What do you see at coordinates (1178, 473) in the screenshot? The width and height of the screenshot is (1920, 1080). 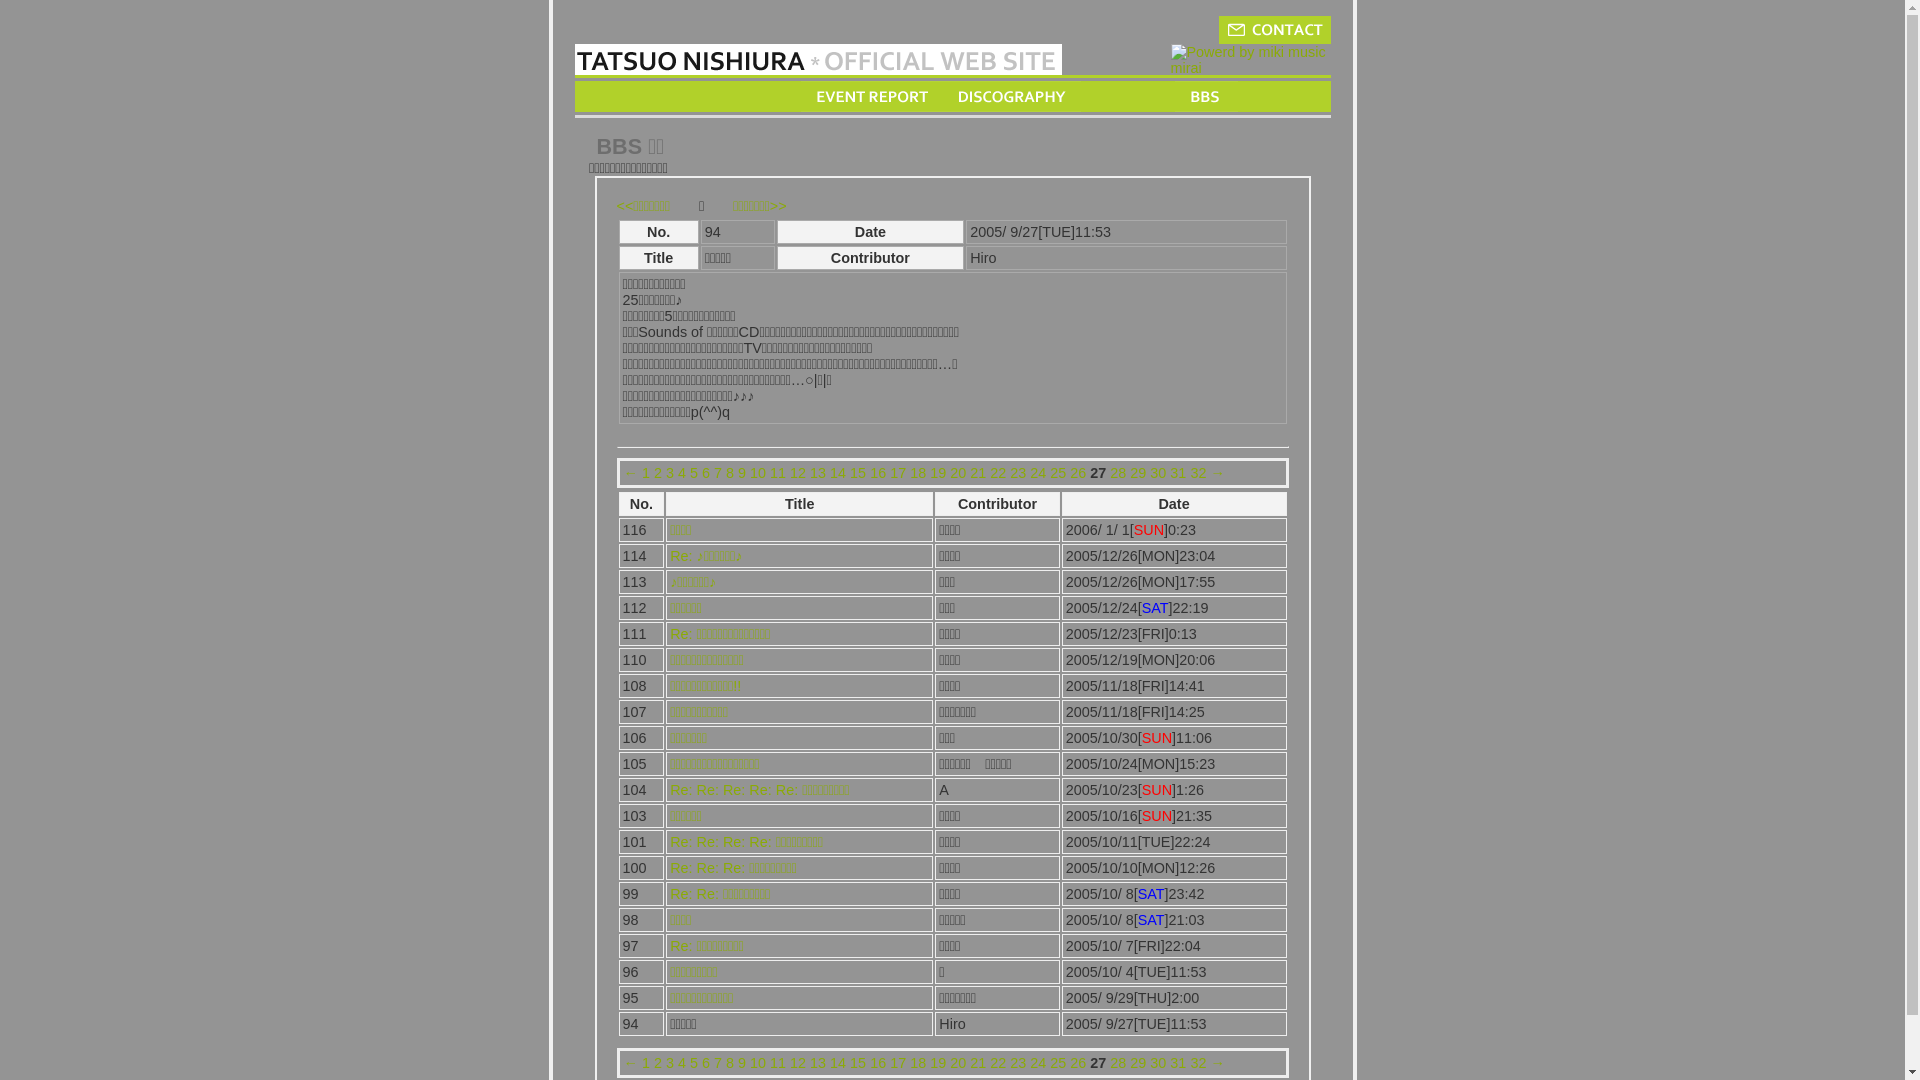 I see `31` at bounding box center [1178, 473].